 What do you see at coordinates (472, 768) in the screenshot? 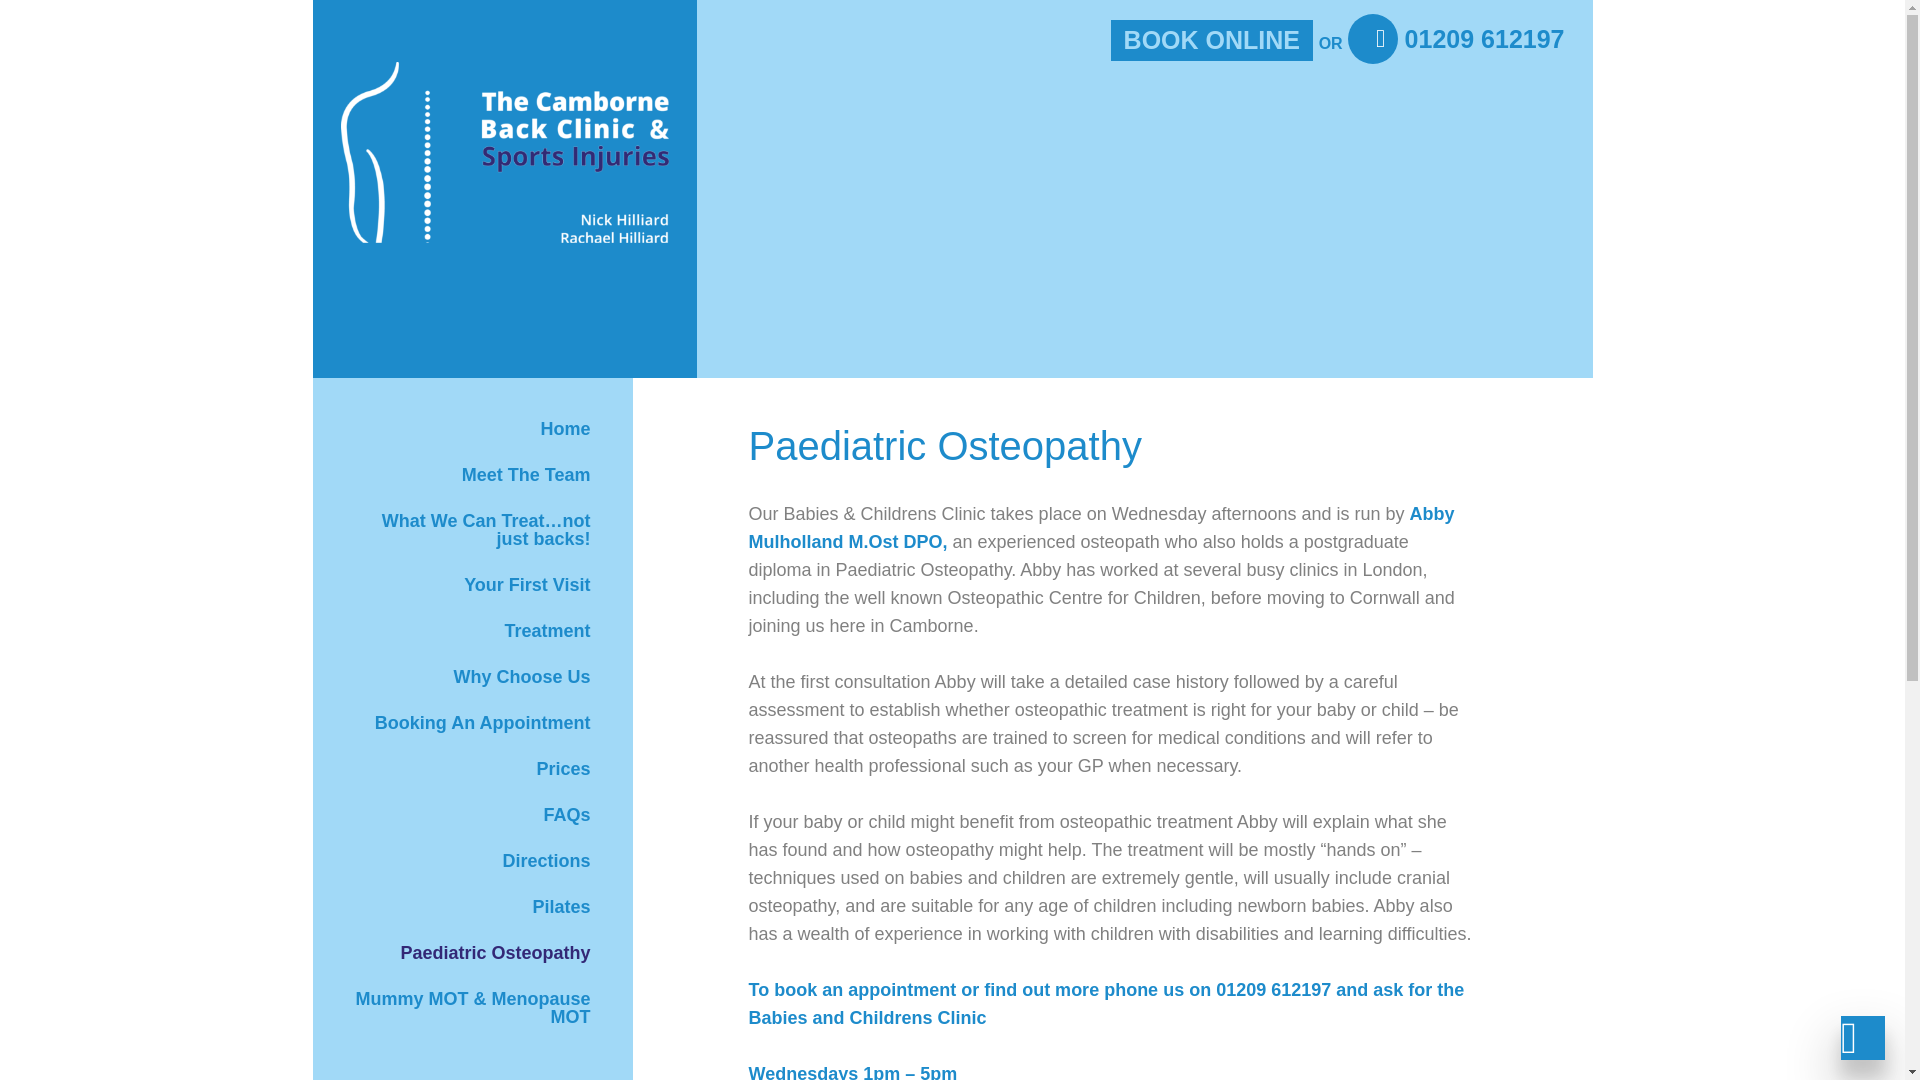
I see `Prices` at bounding box center [472, 768].